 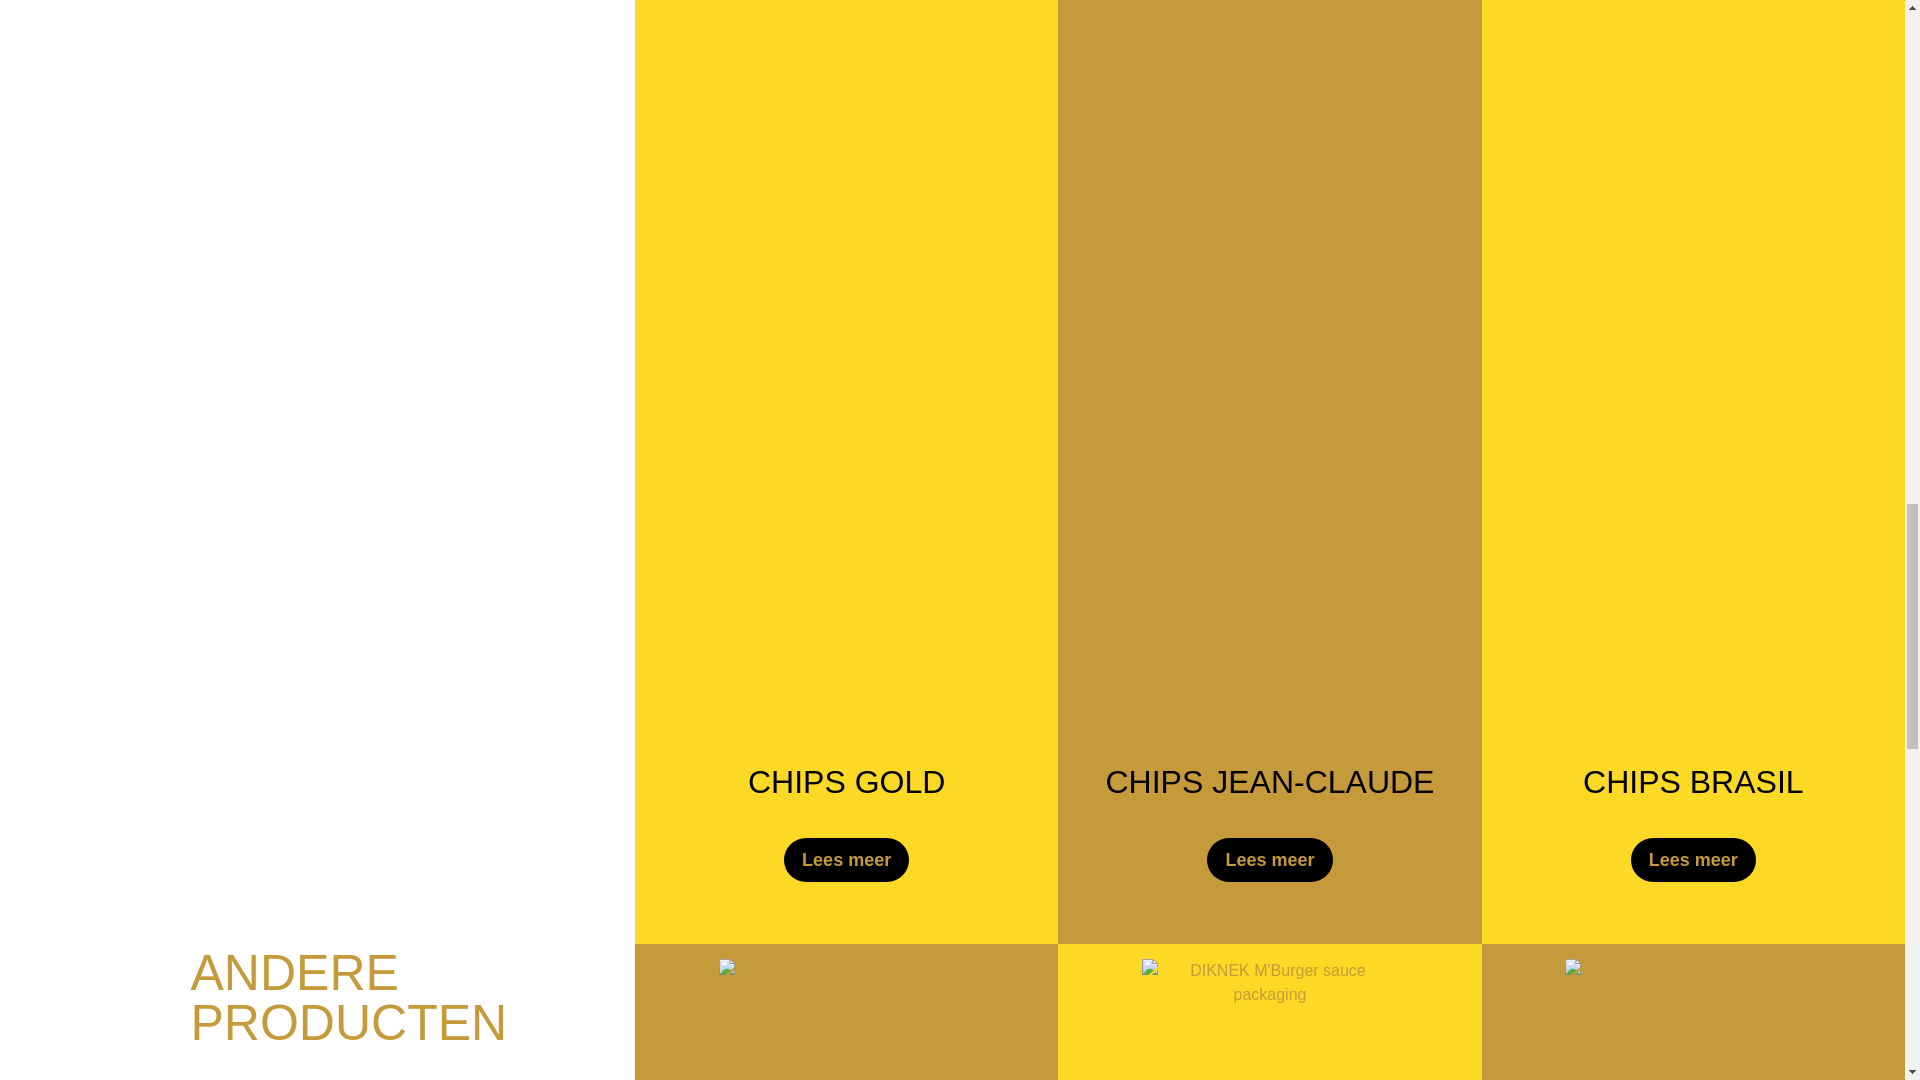 I want to click on Lees meer, so click(x=846, y=860).